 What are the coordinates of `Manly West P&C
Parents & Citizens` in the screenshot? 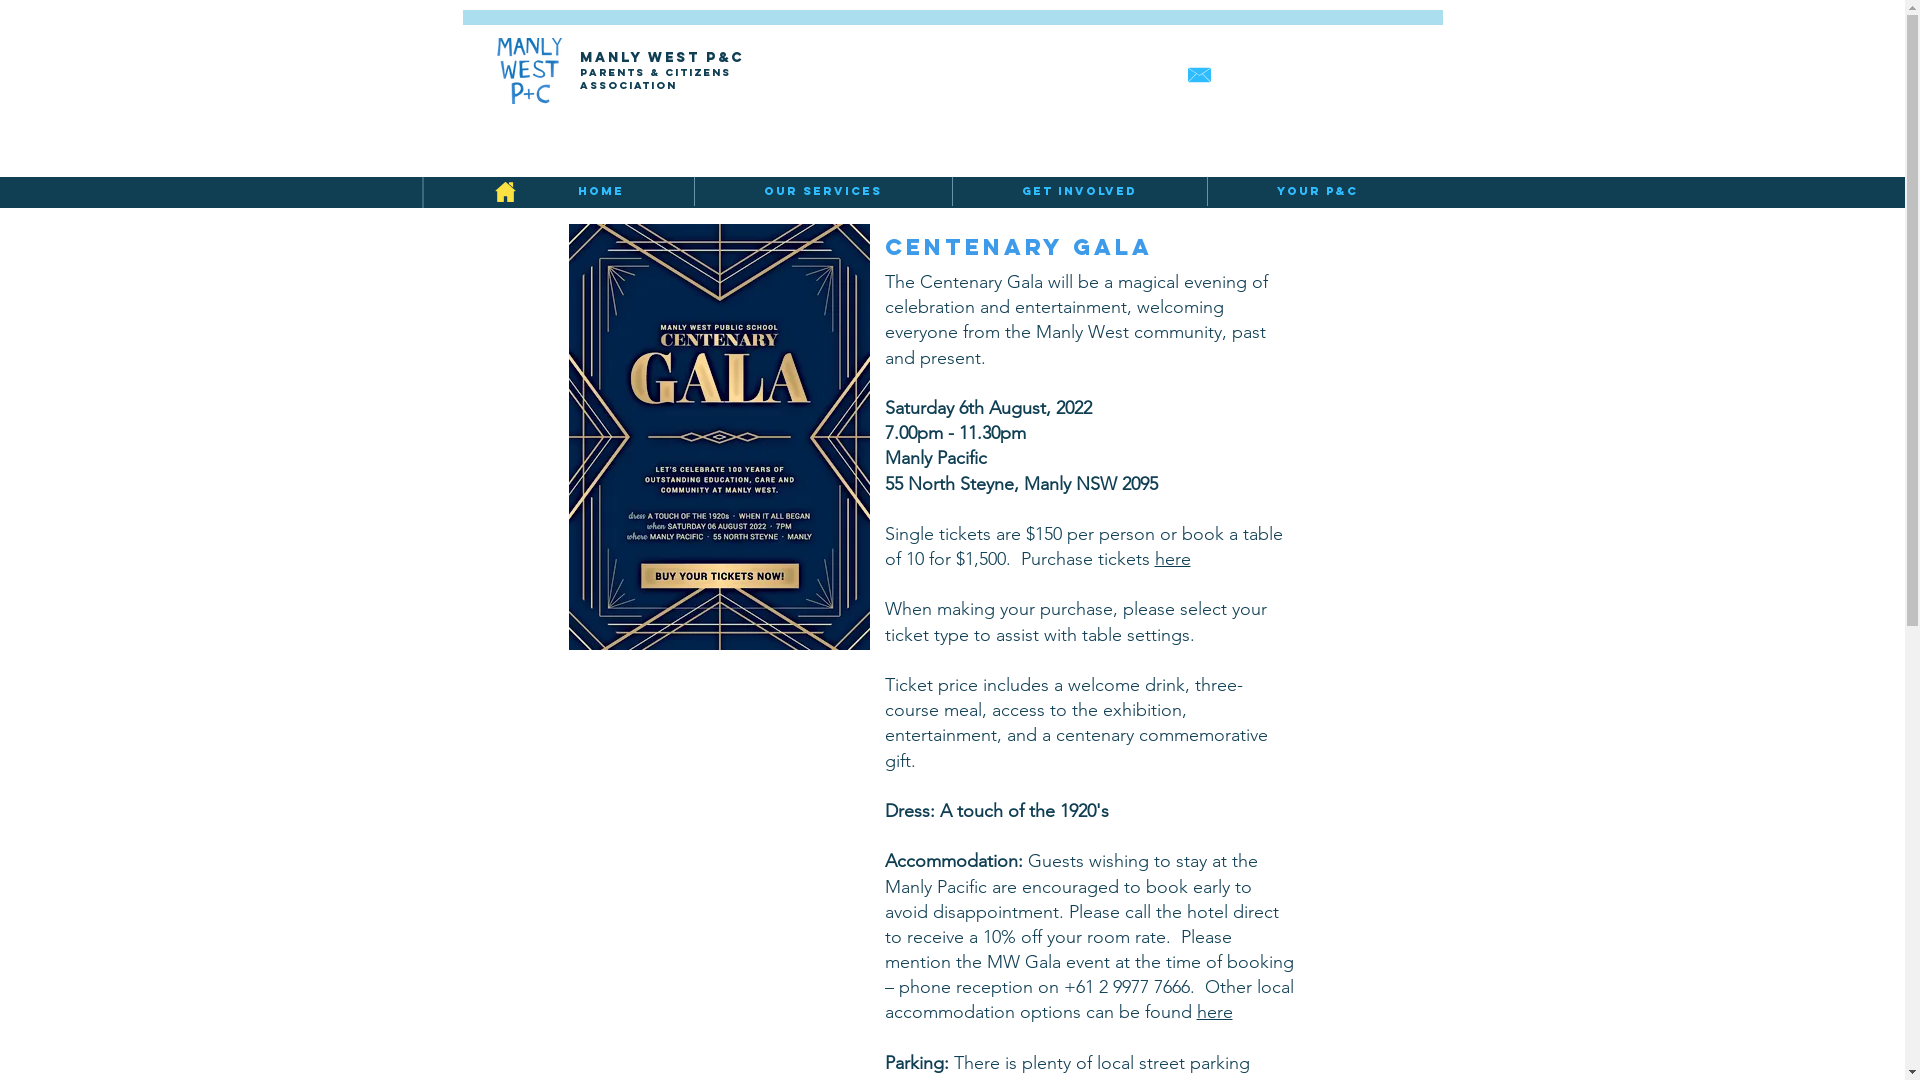 It's located at (662, 66).